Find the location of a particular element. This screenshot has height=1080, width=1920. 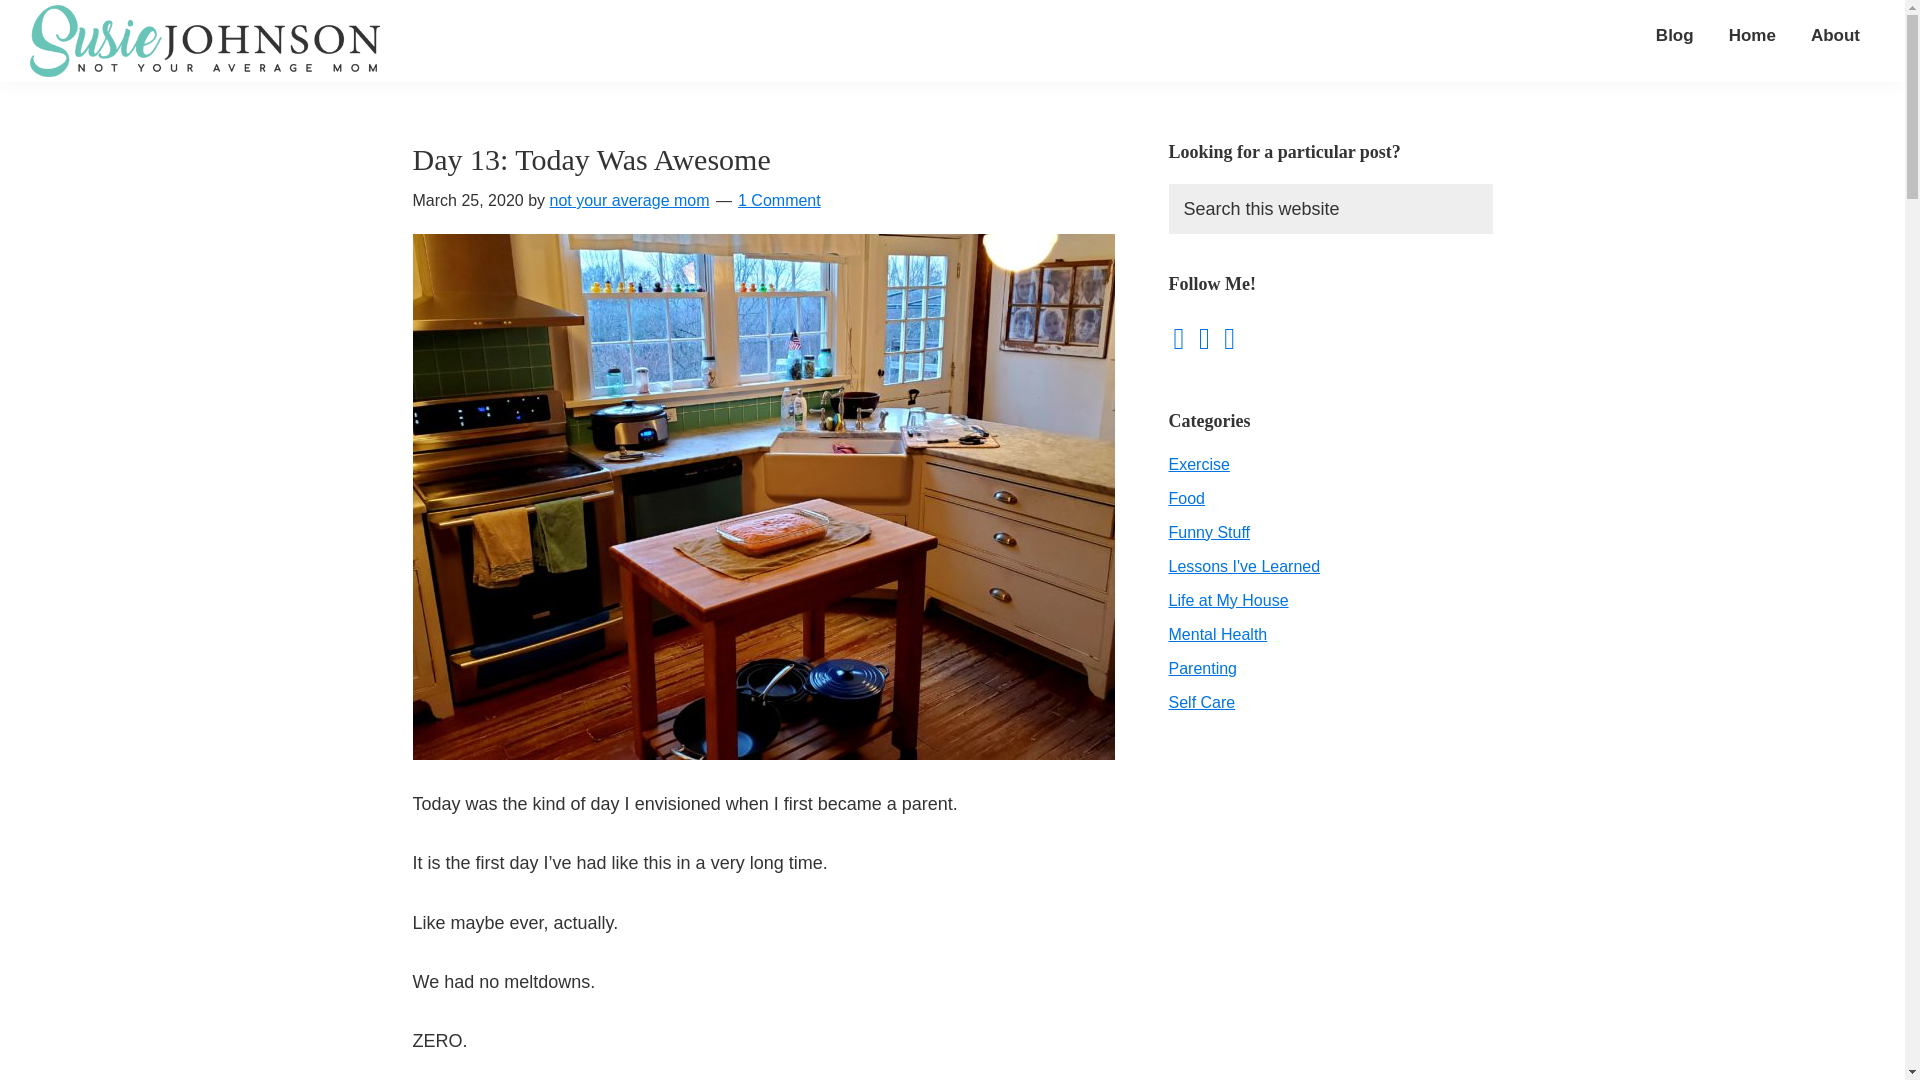

Food is located at coordinates (1185, 498).